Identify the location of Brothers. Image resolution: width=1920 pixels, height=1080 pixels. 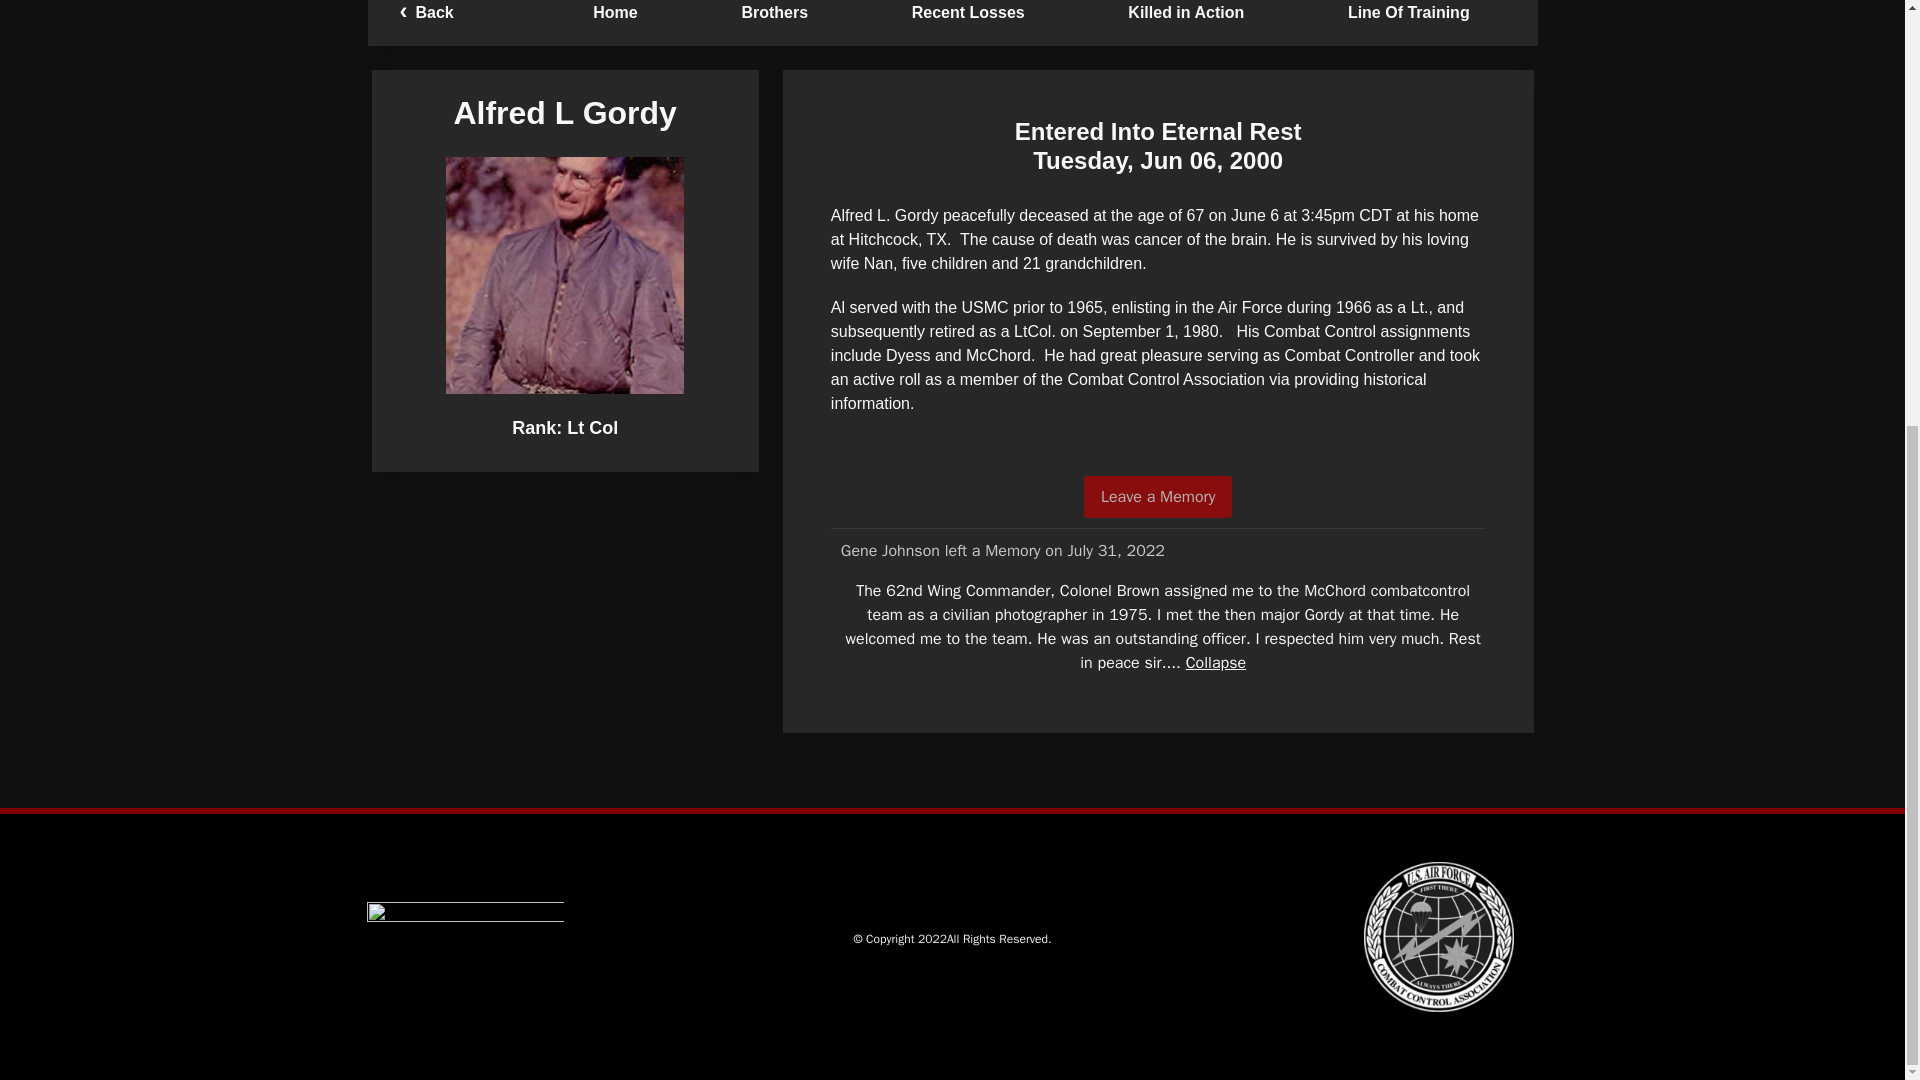
(774, 15).